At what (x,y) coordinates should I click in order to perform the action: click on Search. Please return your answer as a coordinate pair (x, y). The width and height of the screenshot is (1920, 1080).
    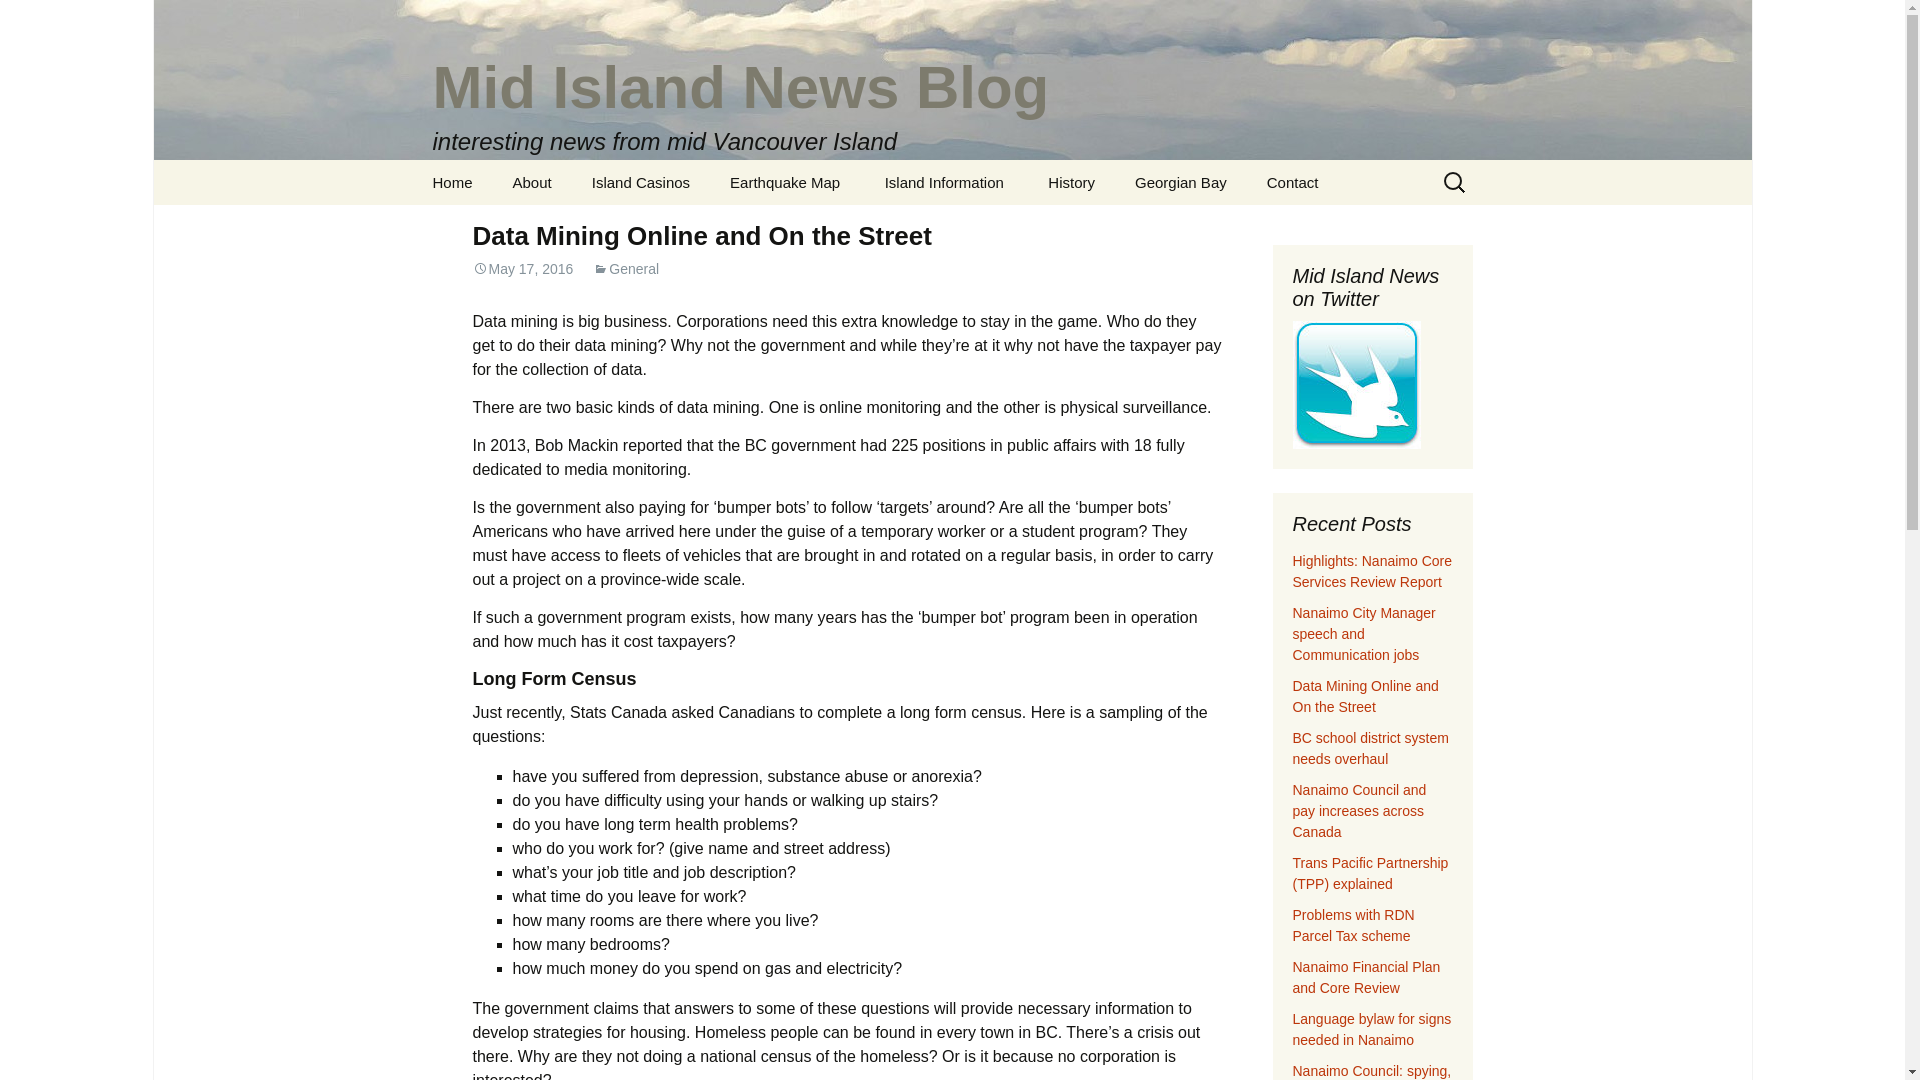
    Looking at the image, I should click on (24, 21).